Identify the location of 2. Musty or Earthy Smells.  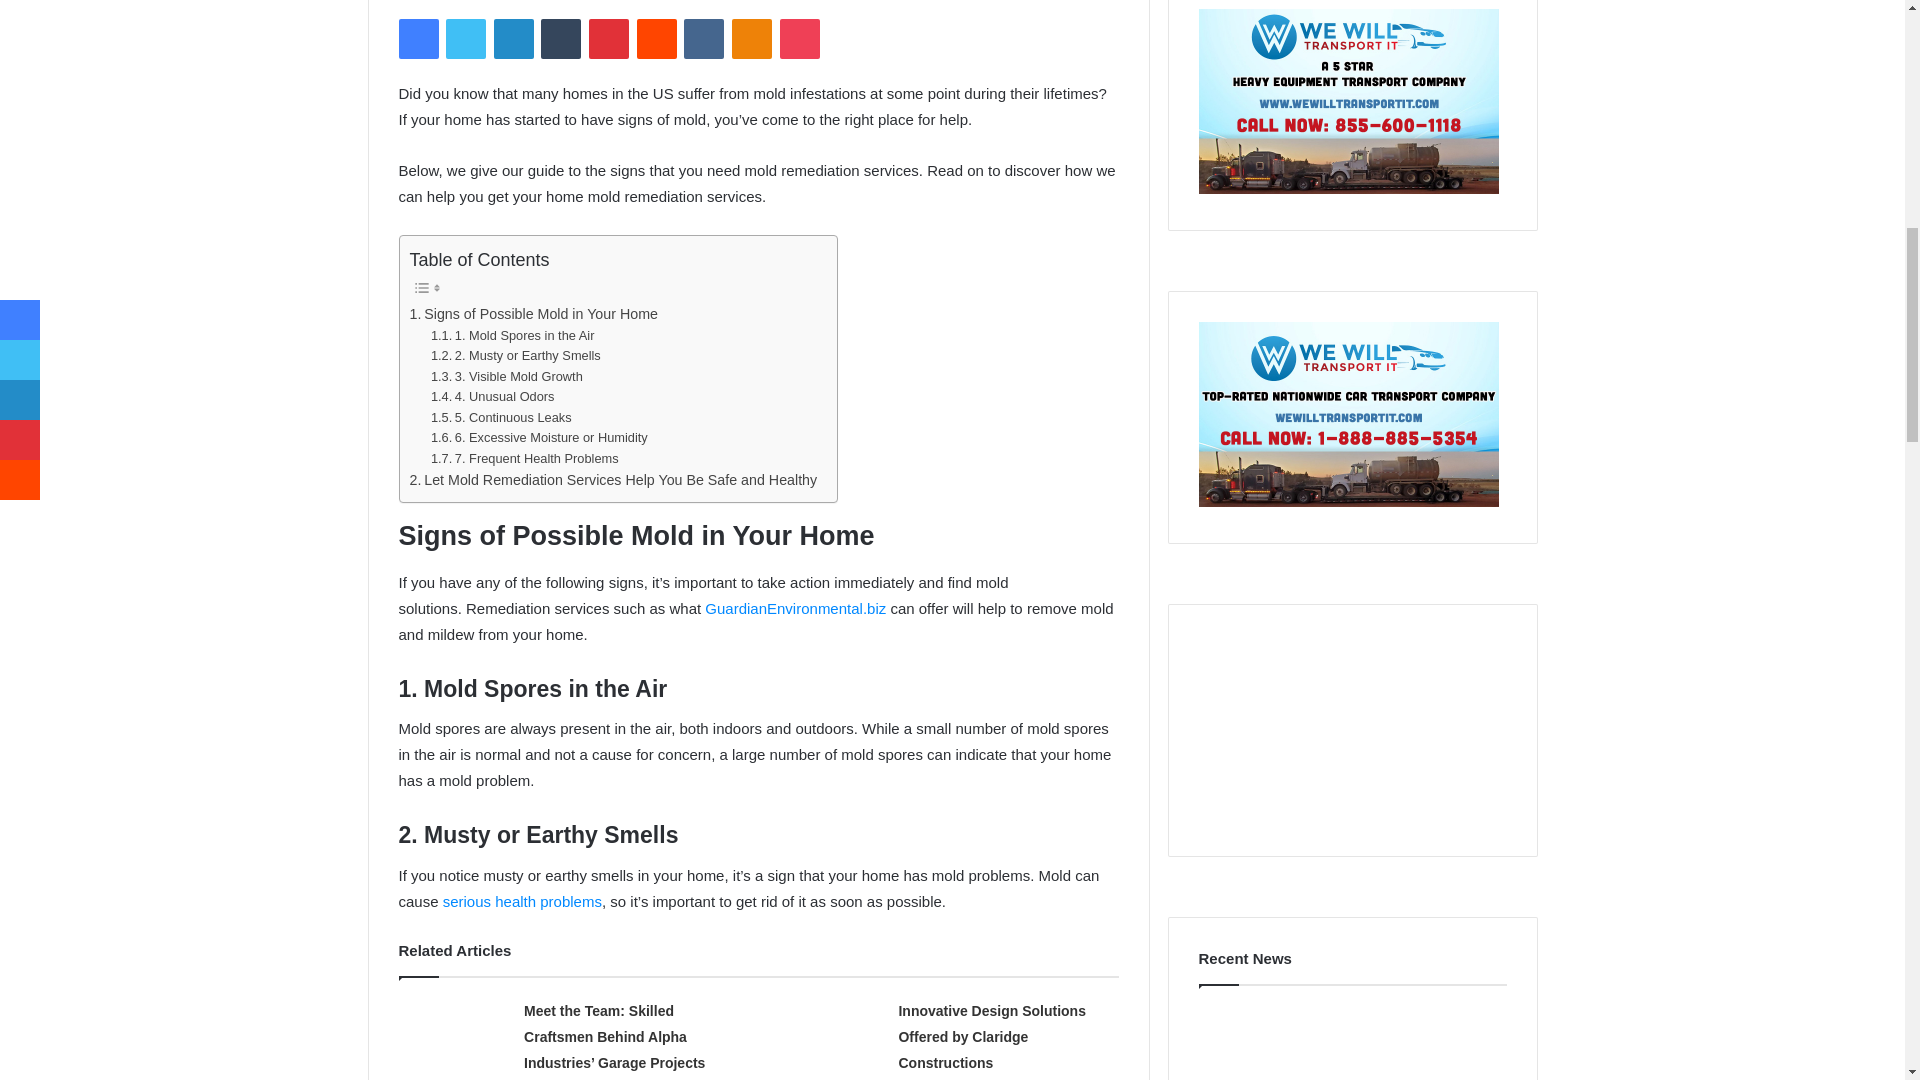
(515, 356).